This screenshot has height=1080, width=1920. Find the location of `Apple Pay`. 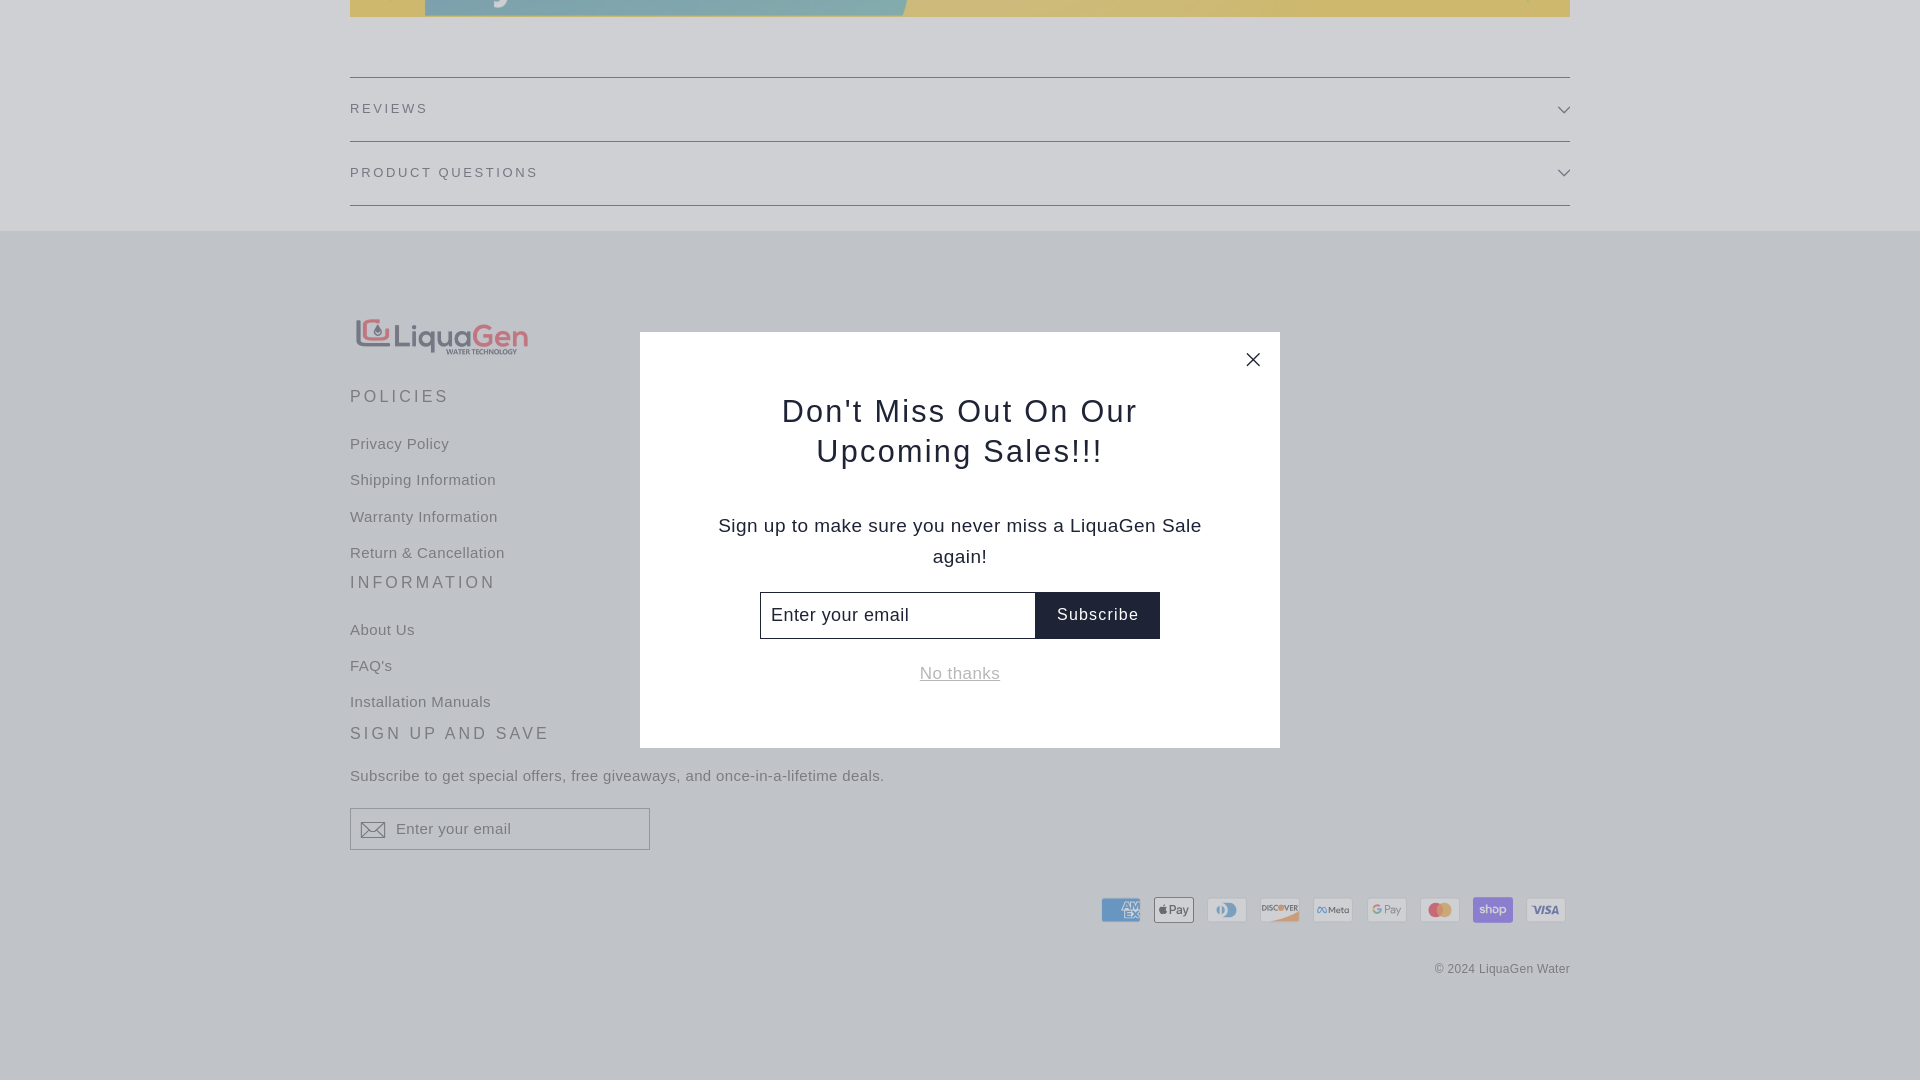

Apple Pay is located at coordinates (1174, 909).